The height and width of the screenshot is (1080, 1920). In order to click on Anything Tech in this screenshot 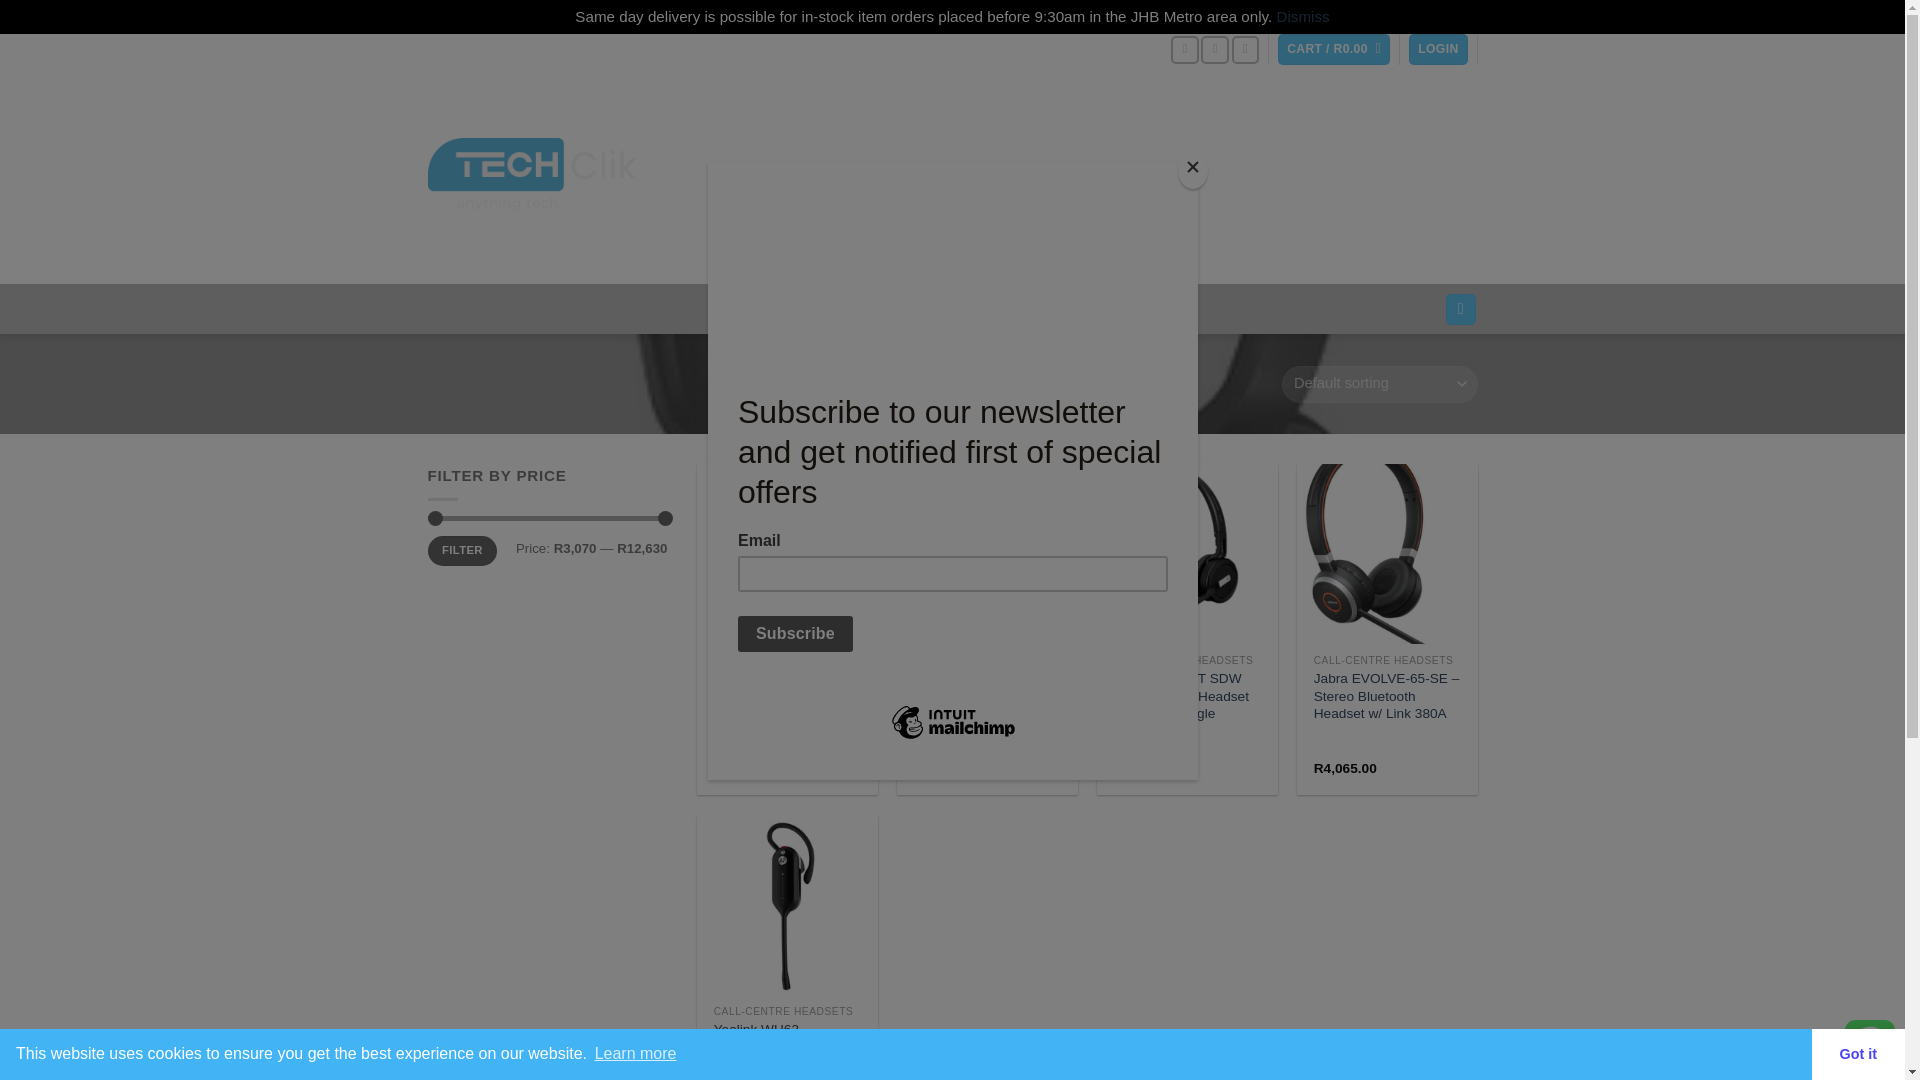, I will do `click(532, 174)`.